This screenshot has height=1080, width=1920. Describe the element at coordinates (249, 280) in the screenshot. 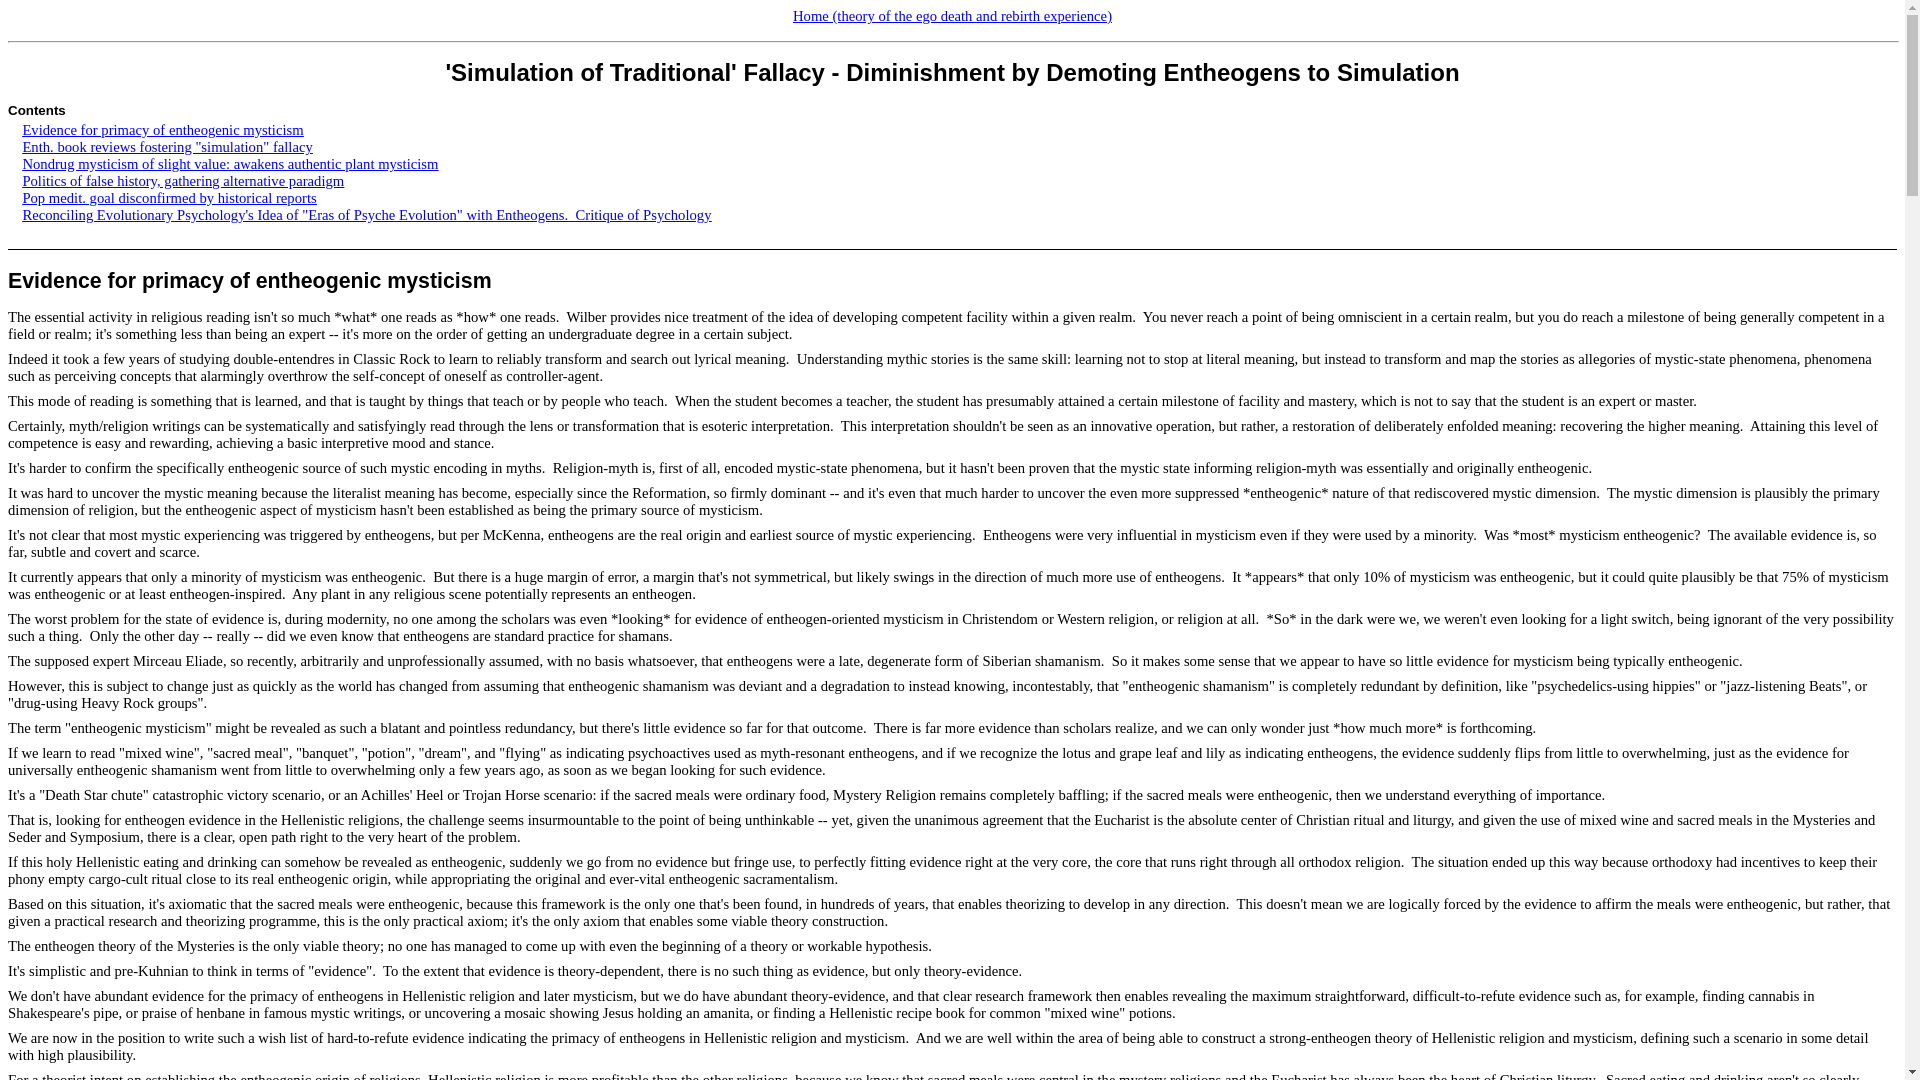

I see `Evidence for primacy of entheogenic mysticism` at that location.